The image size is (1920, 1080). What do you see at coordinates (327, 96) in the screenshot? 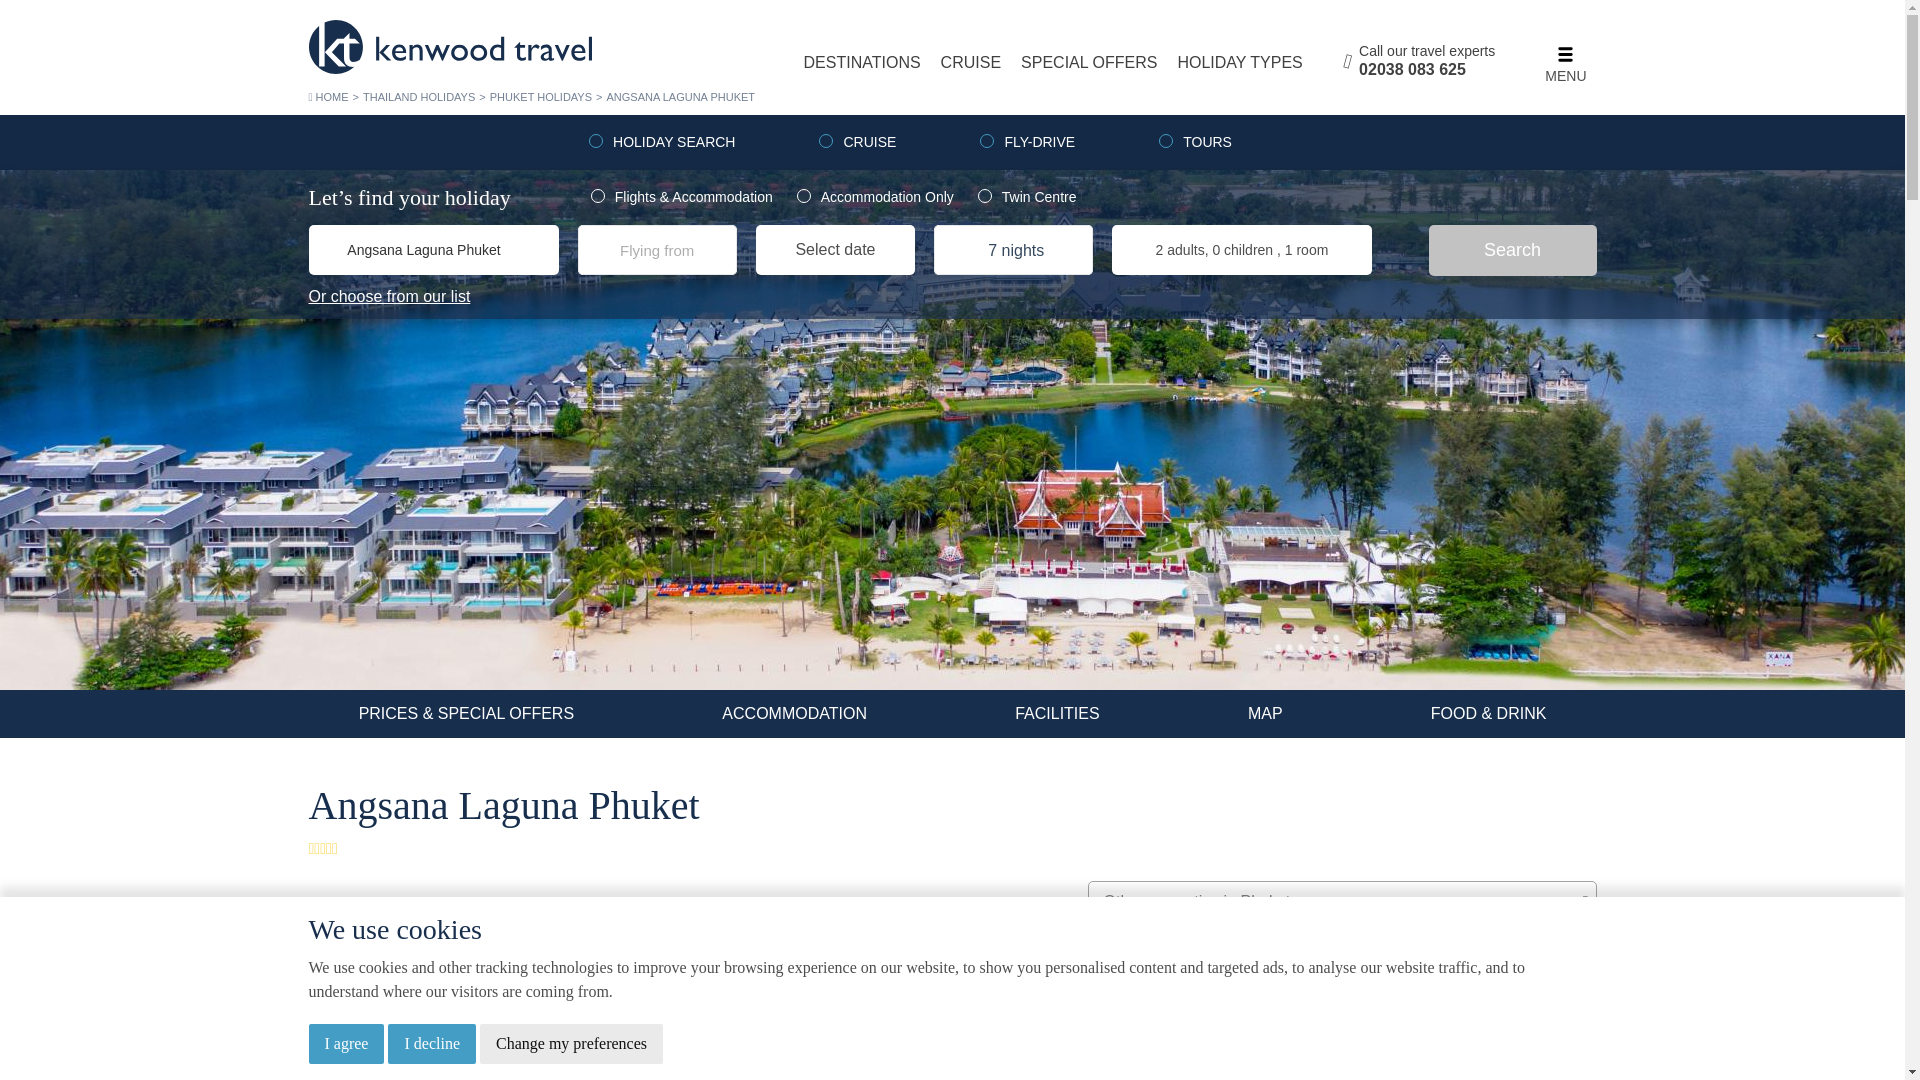
I see `HOME` at bounding box center [327, 96].